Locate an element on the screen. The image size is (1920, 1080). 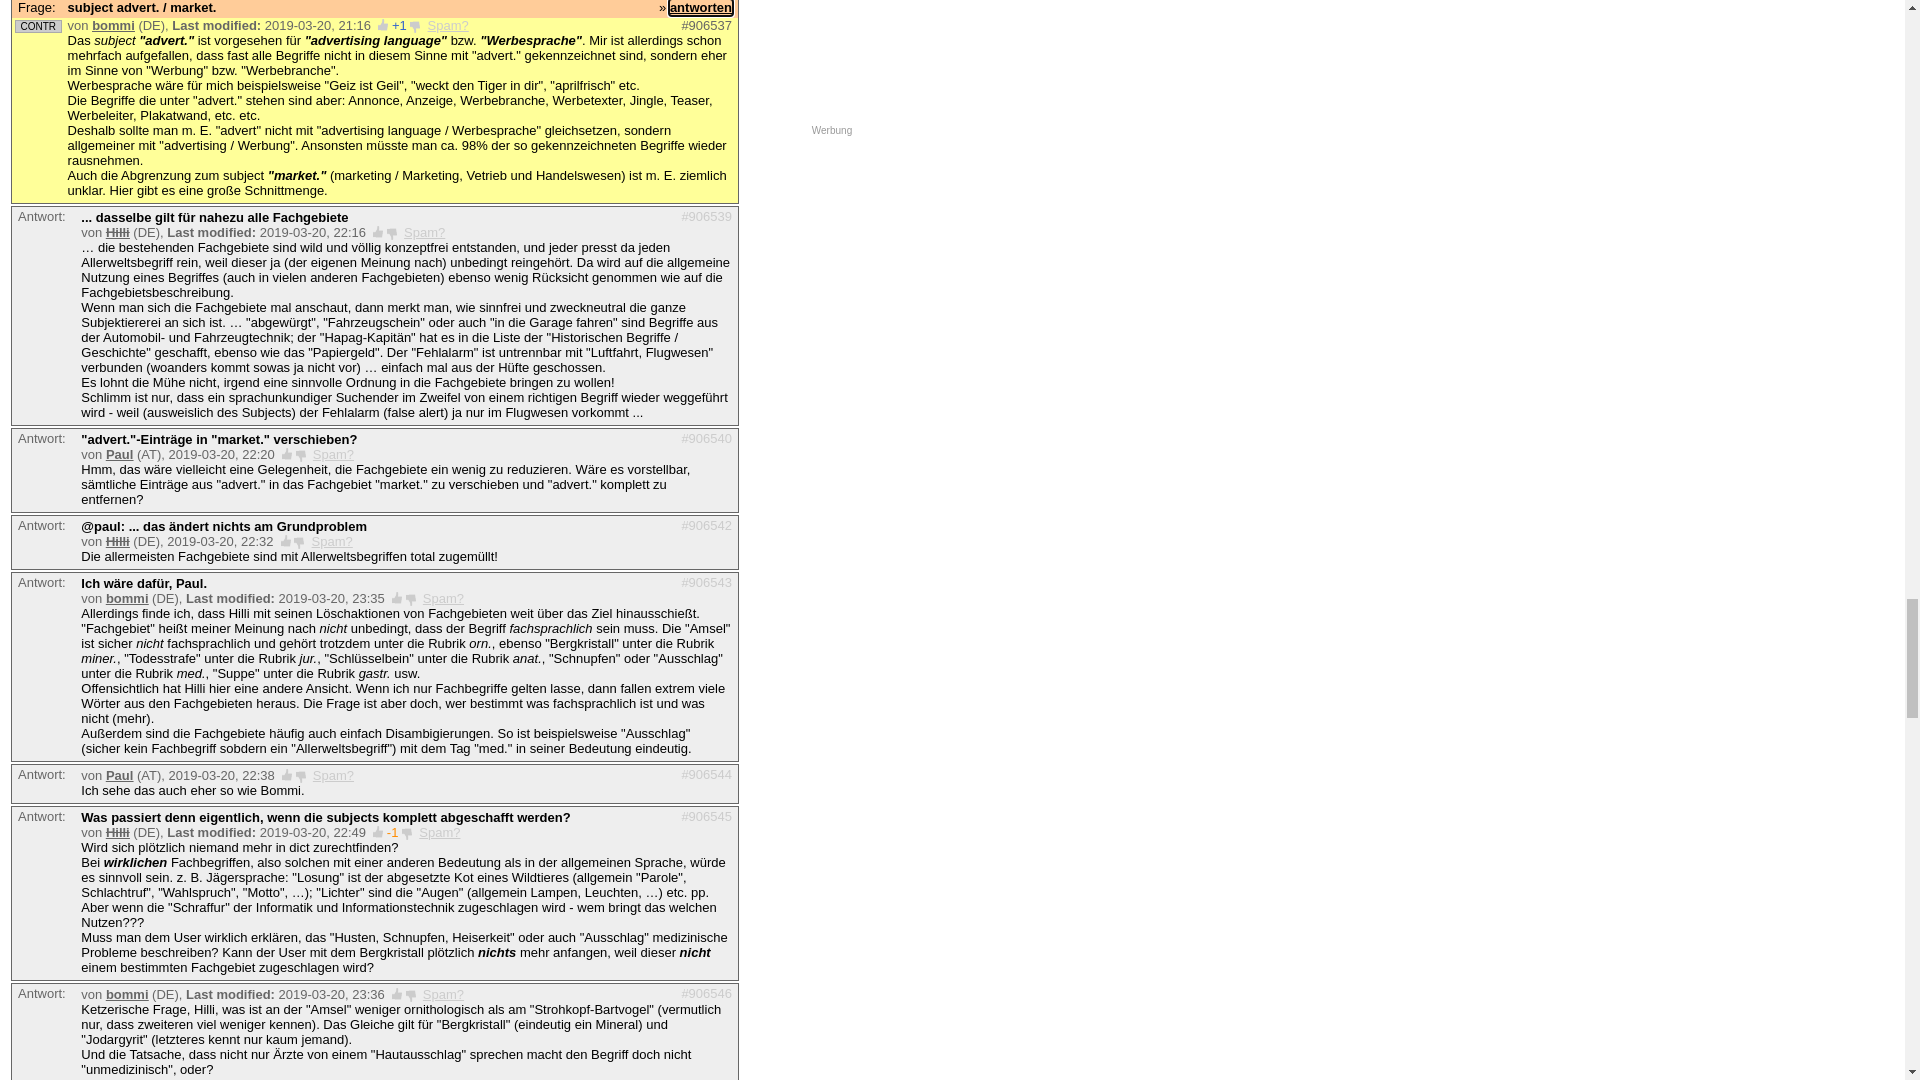
HU is located at coordinates (892, 12).